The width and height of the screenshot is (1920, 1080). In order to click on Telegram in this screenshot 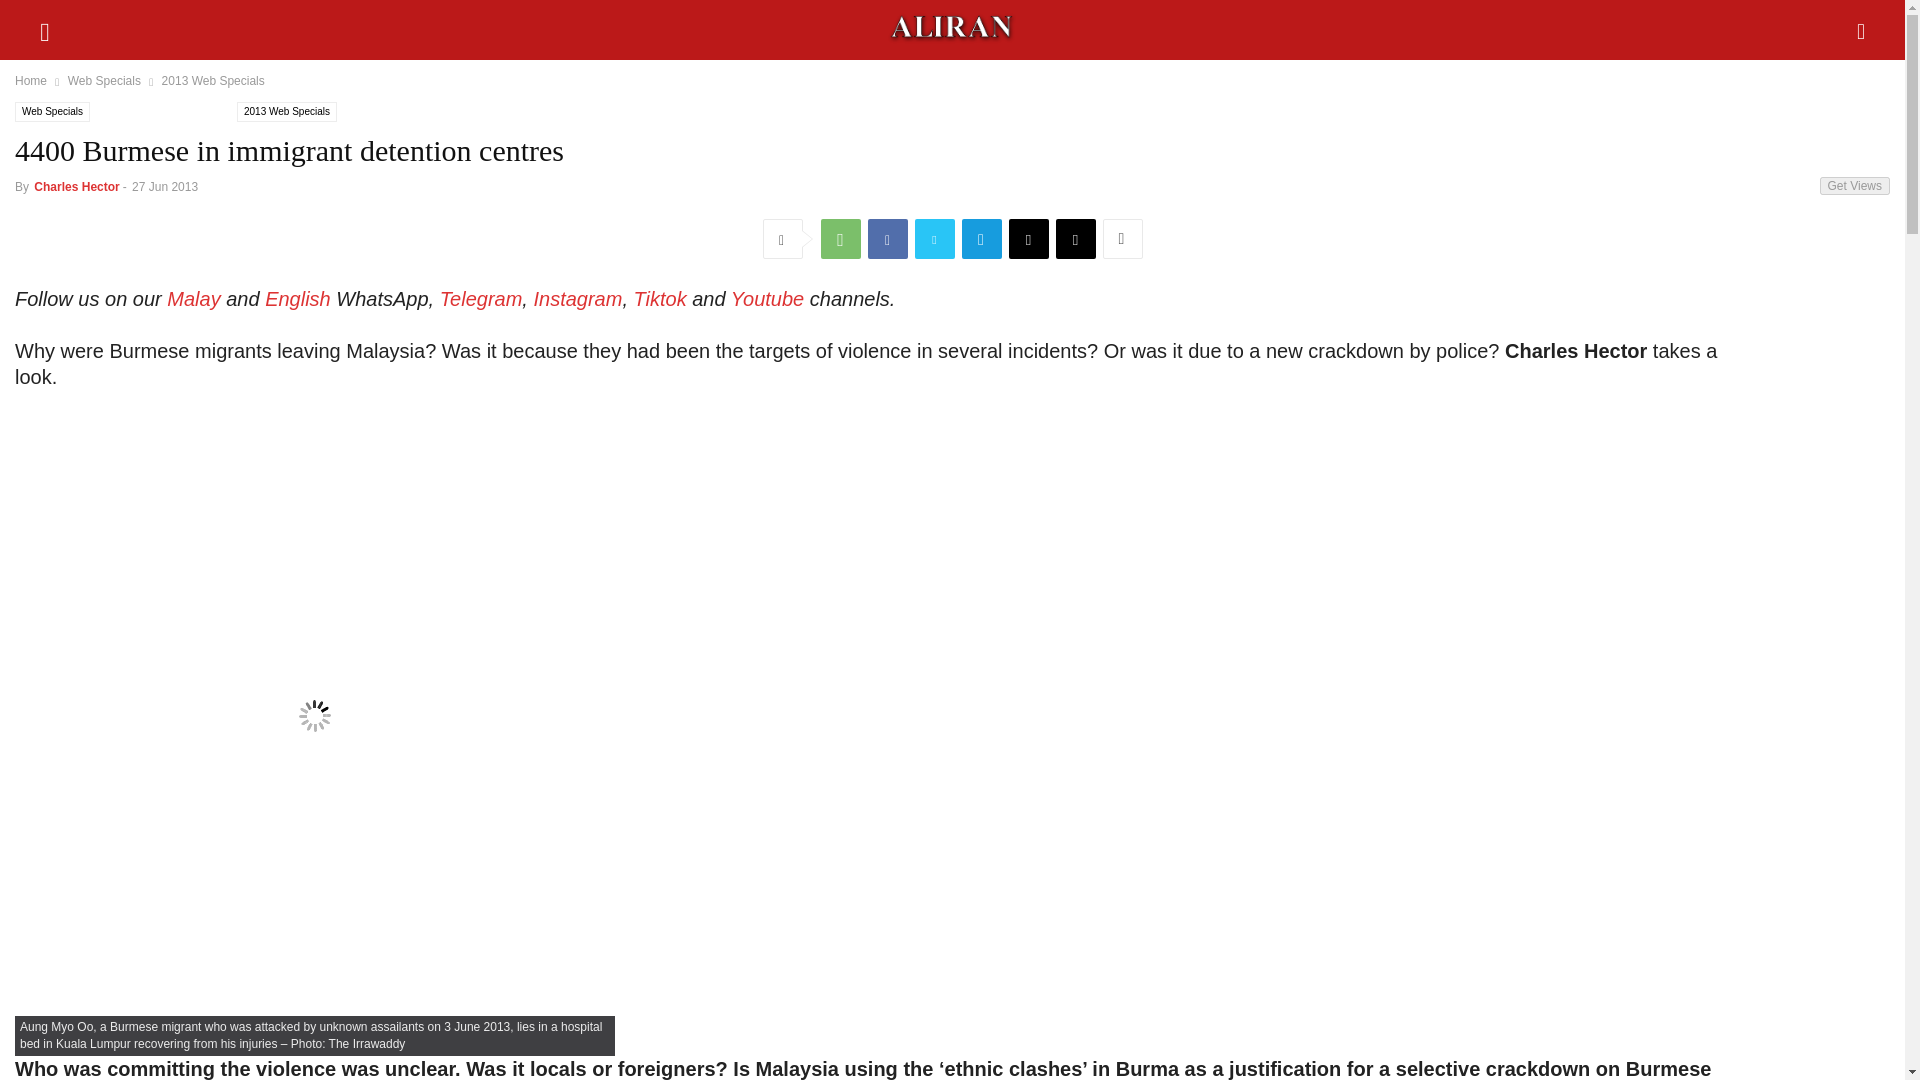, I will do `click(982, 239)`.